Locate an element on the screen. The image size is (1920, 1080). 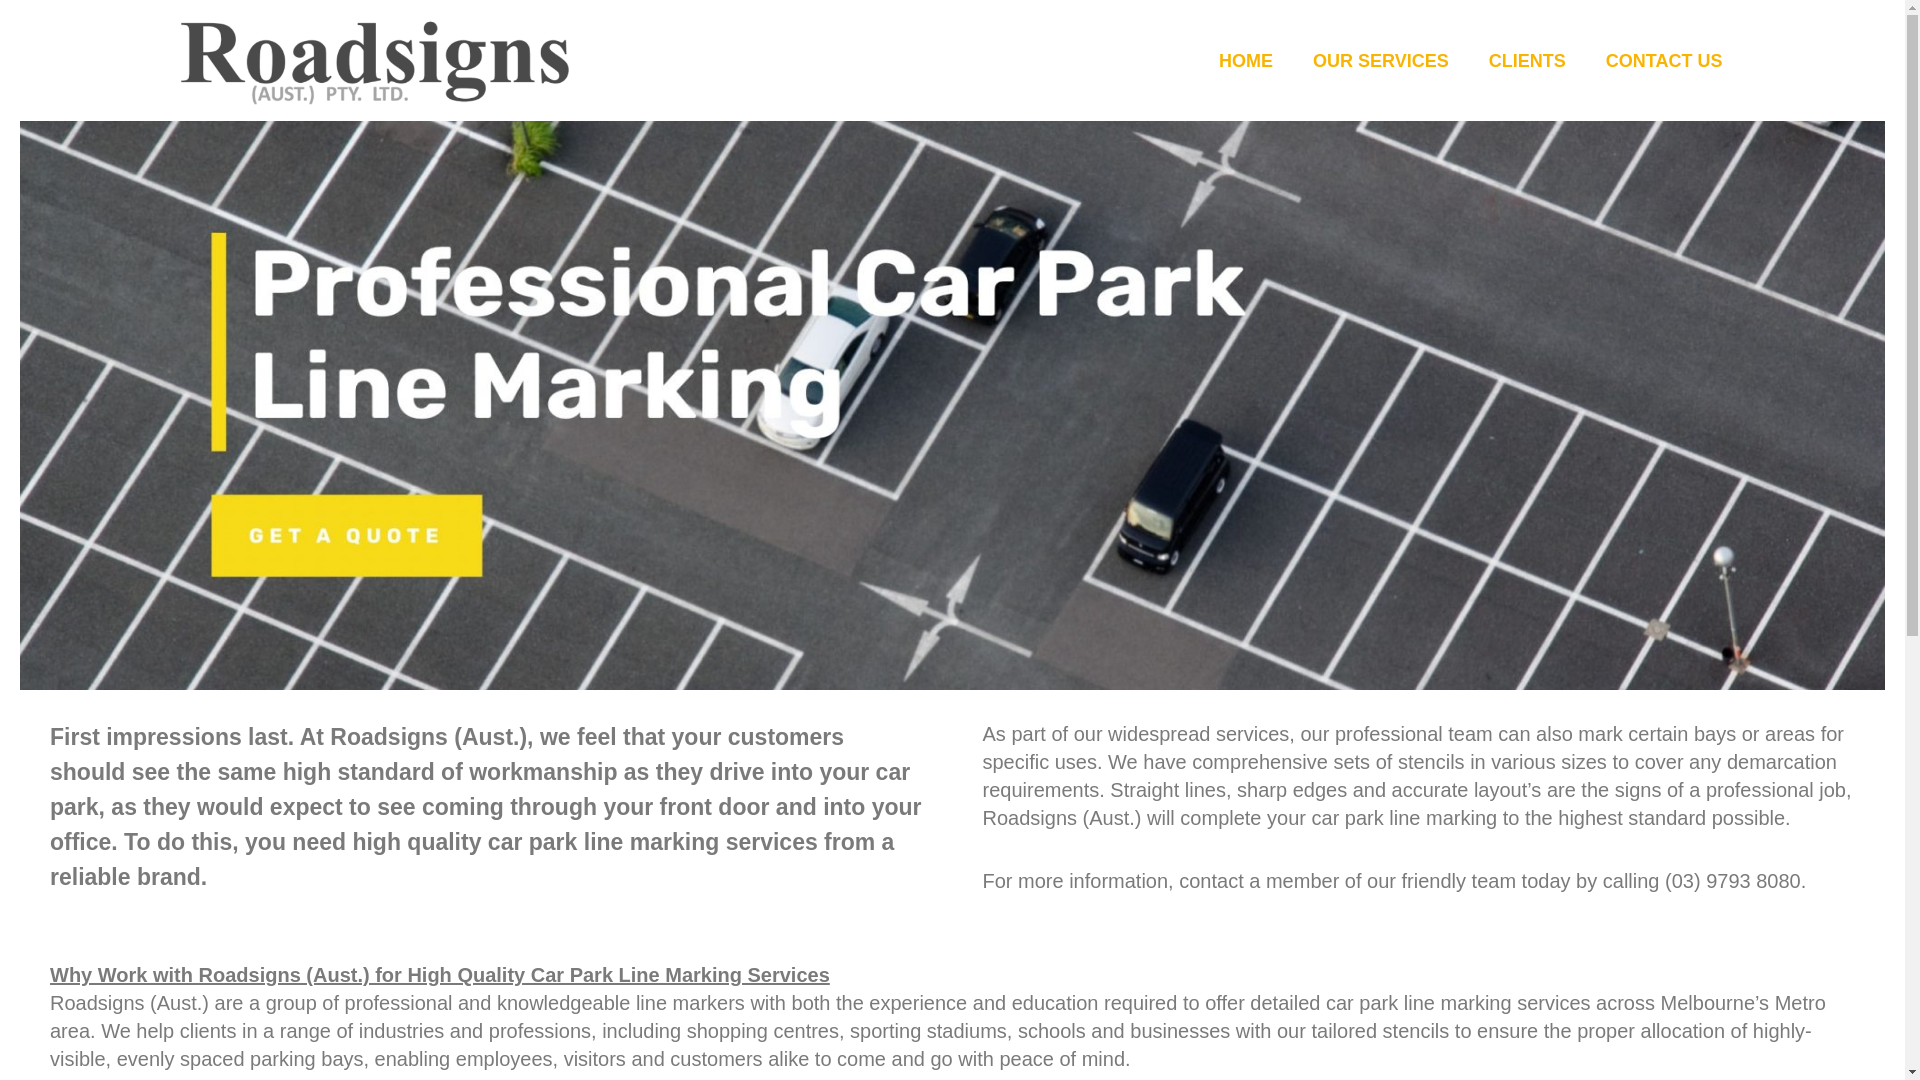
CLIENTS is located at coordinates (1526, 60).